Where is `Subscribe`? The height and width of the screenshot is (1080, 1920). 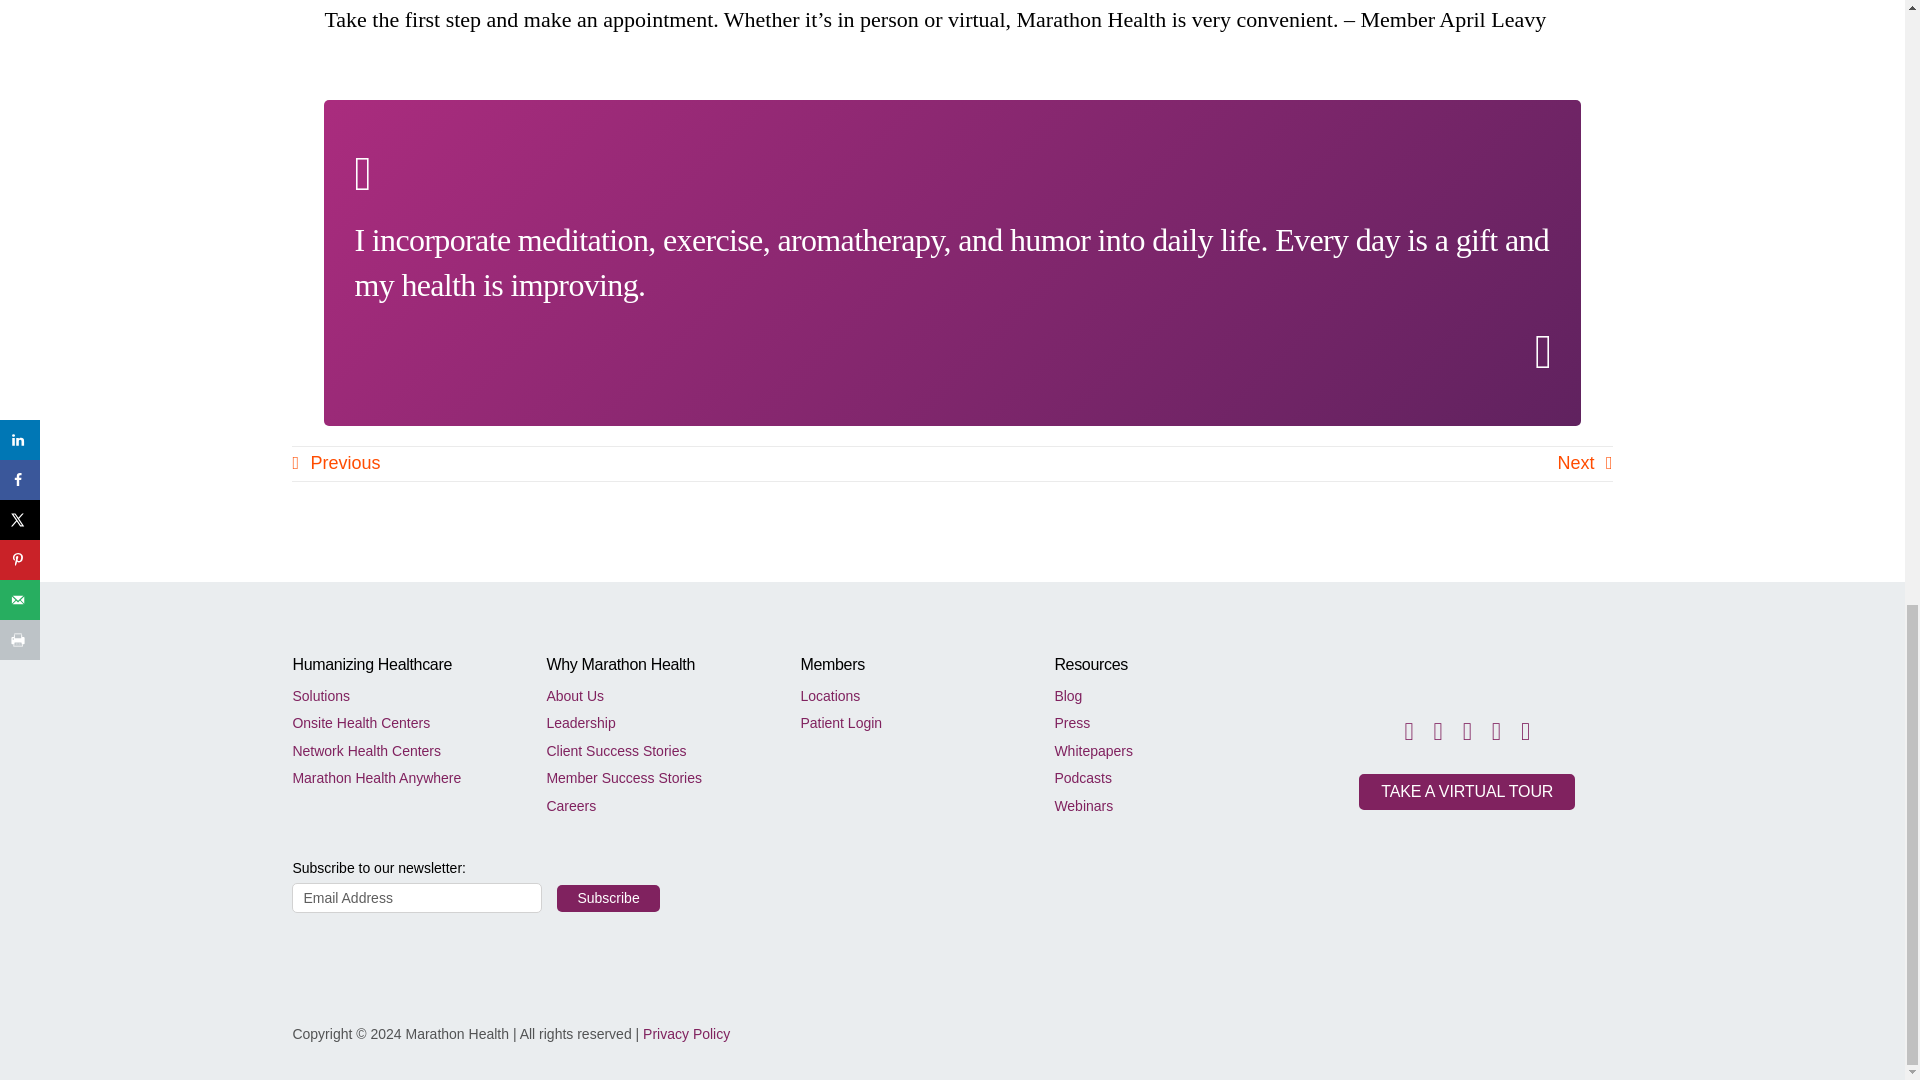
Subscribe is located at coordinates (607, 898).